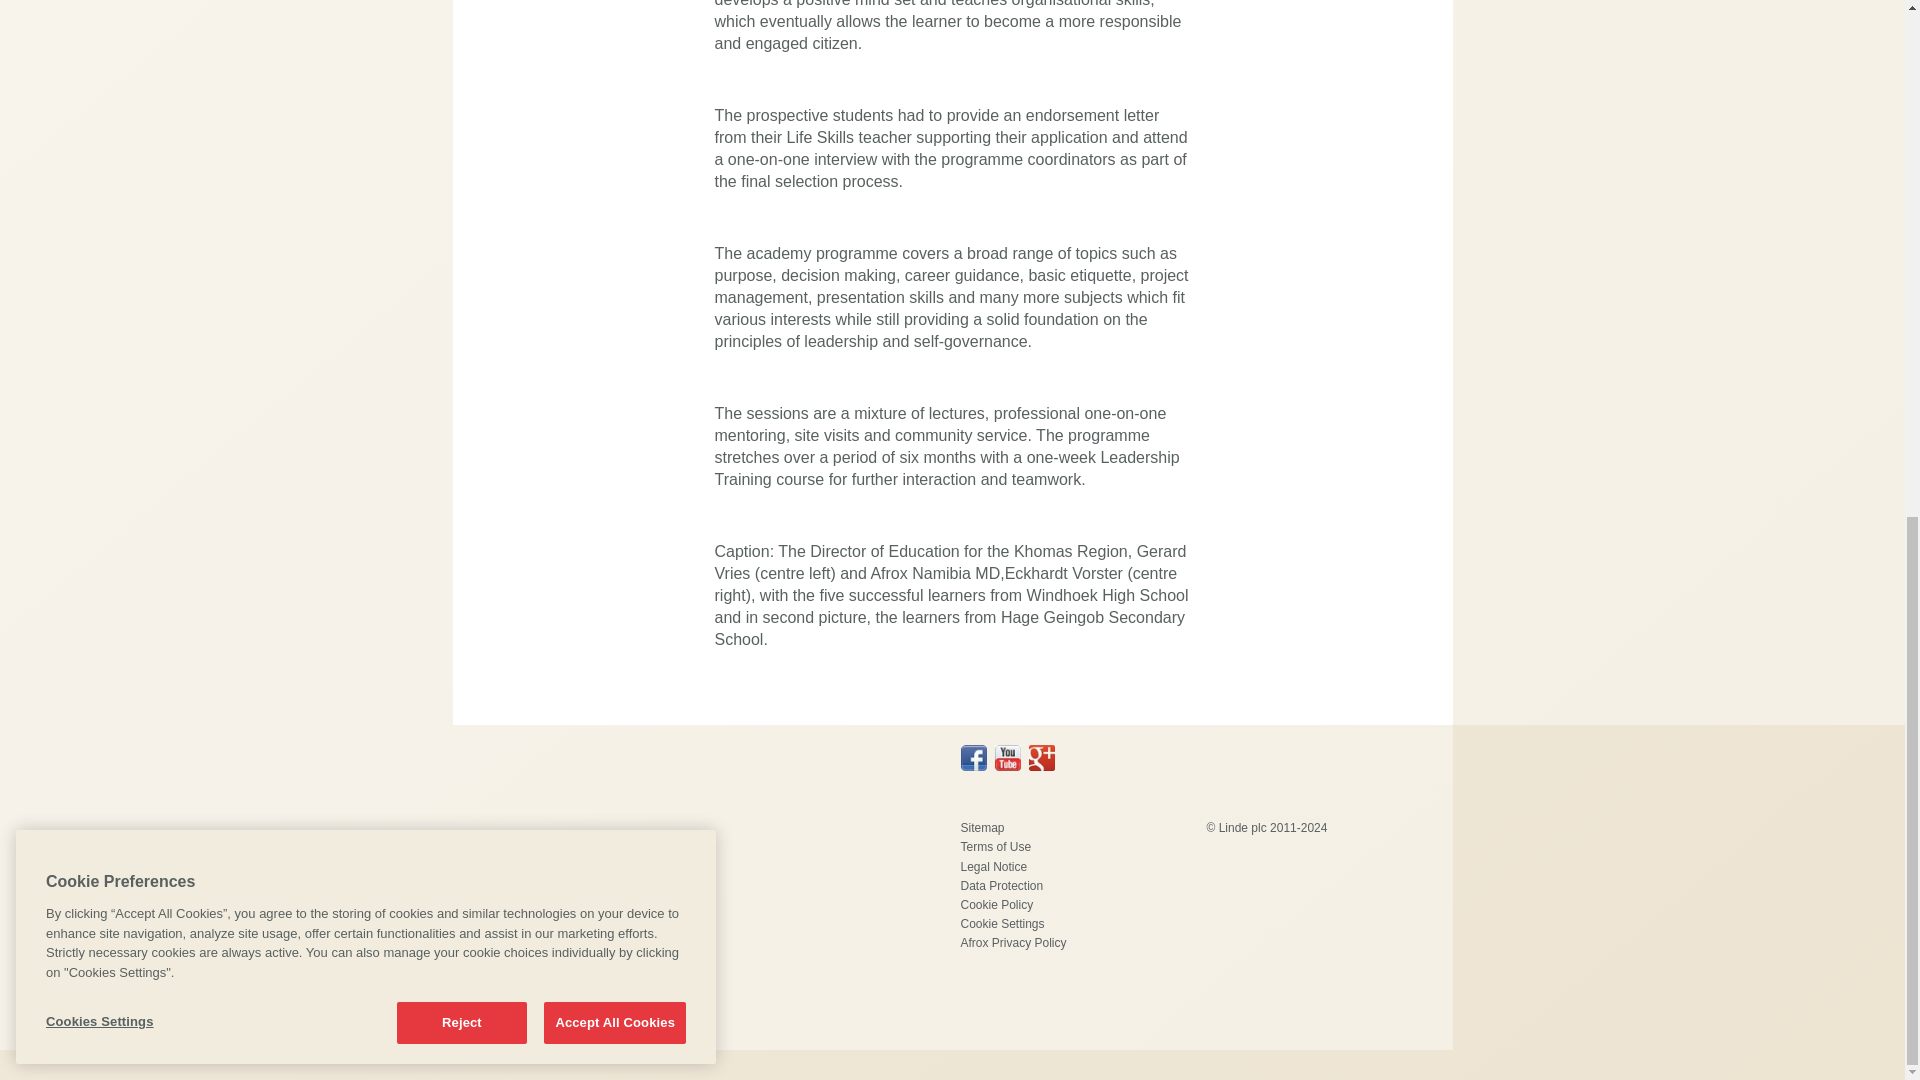 Image resolution: width=1920 pixels, height=1080 pixels. I want to click on Legal Notice, so click(994, 866).